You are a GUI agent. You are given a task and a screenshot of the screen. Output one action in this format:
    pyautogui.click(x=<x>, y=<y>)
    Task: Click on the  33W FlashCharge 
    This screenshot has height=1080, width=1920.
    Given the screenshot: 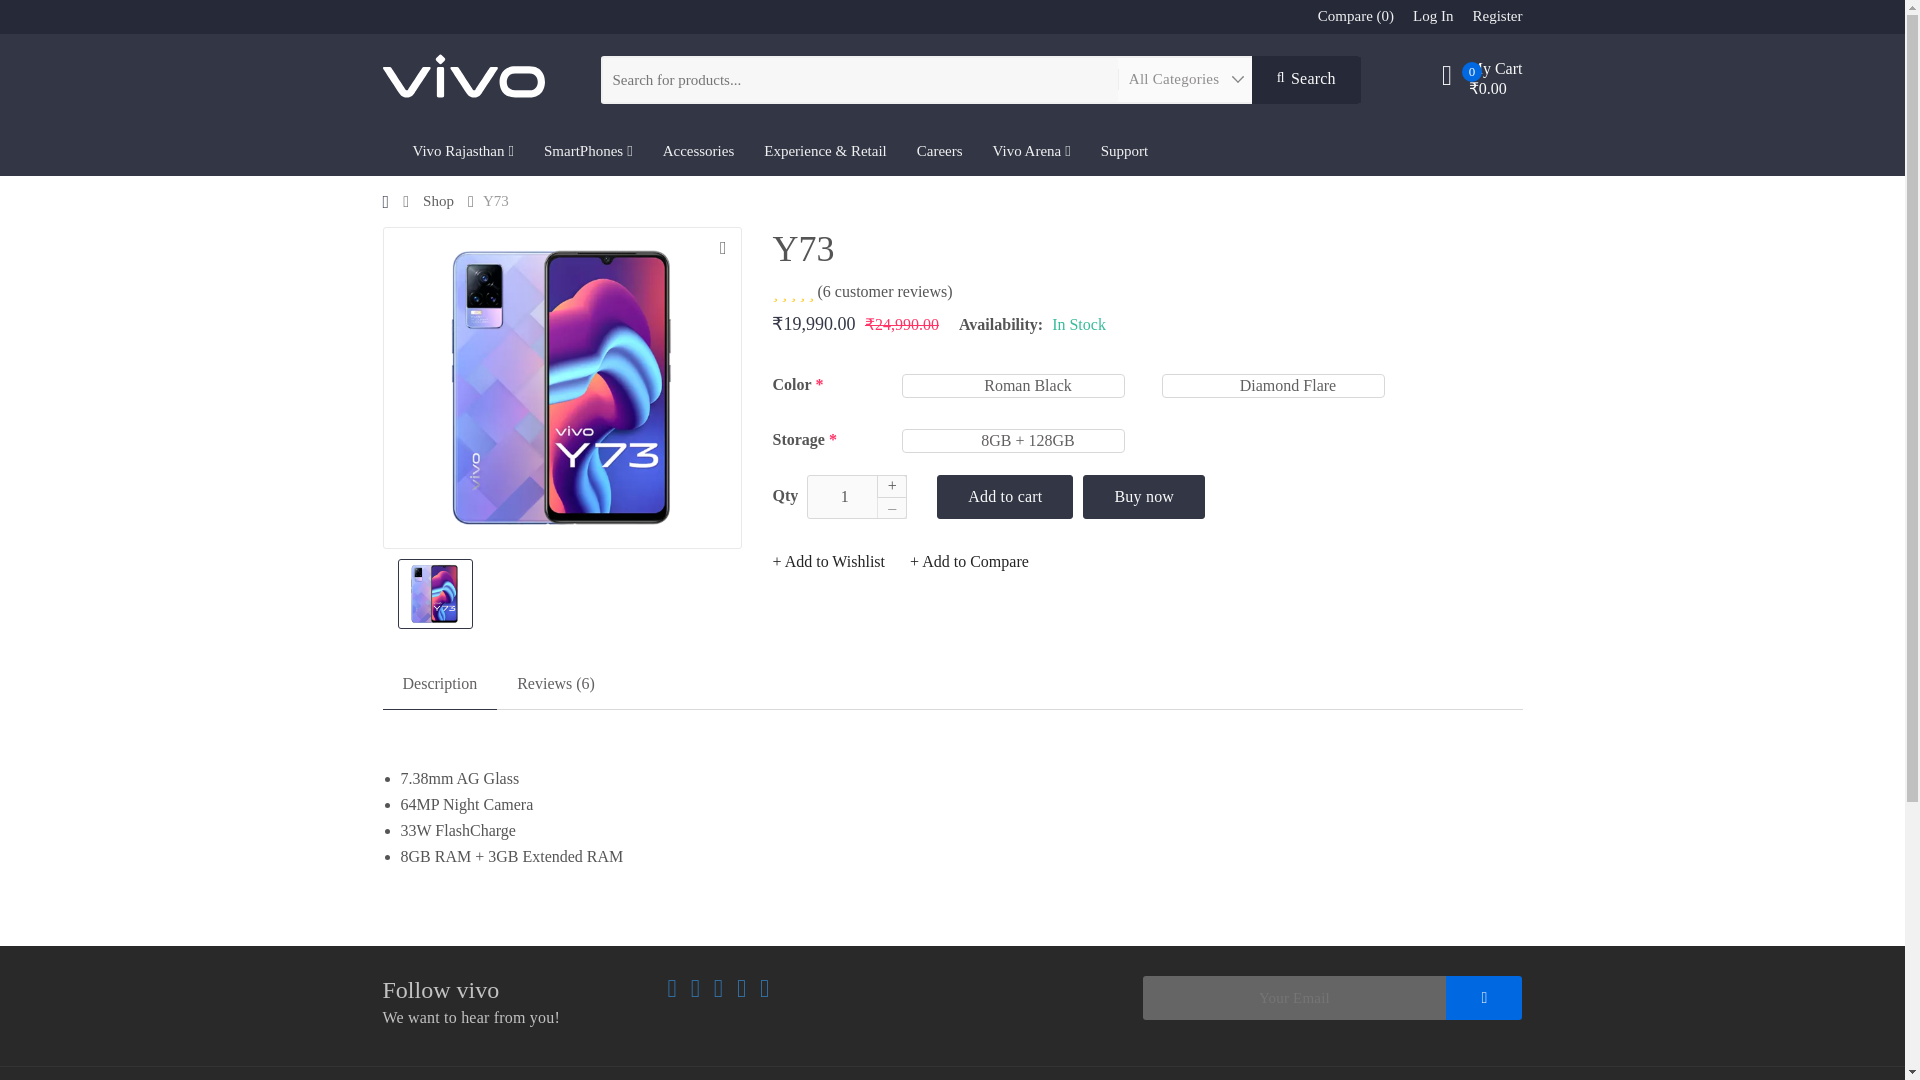 What is the action you would take?
    pyautogui.click(x=960, y=830)
    